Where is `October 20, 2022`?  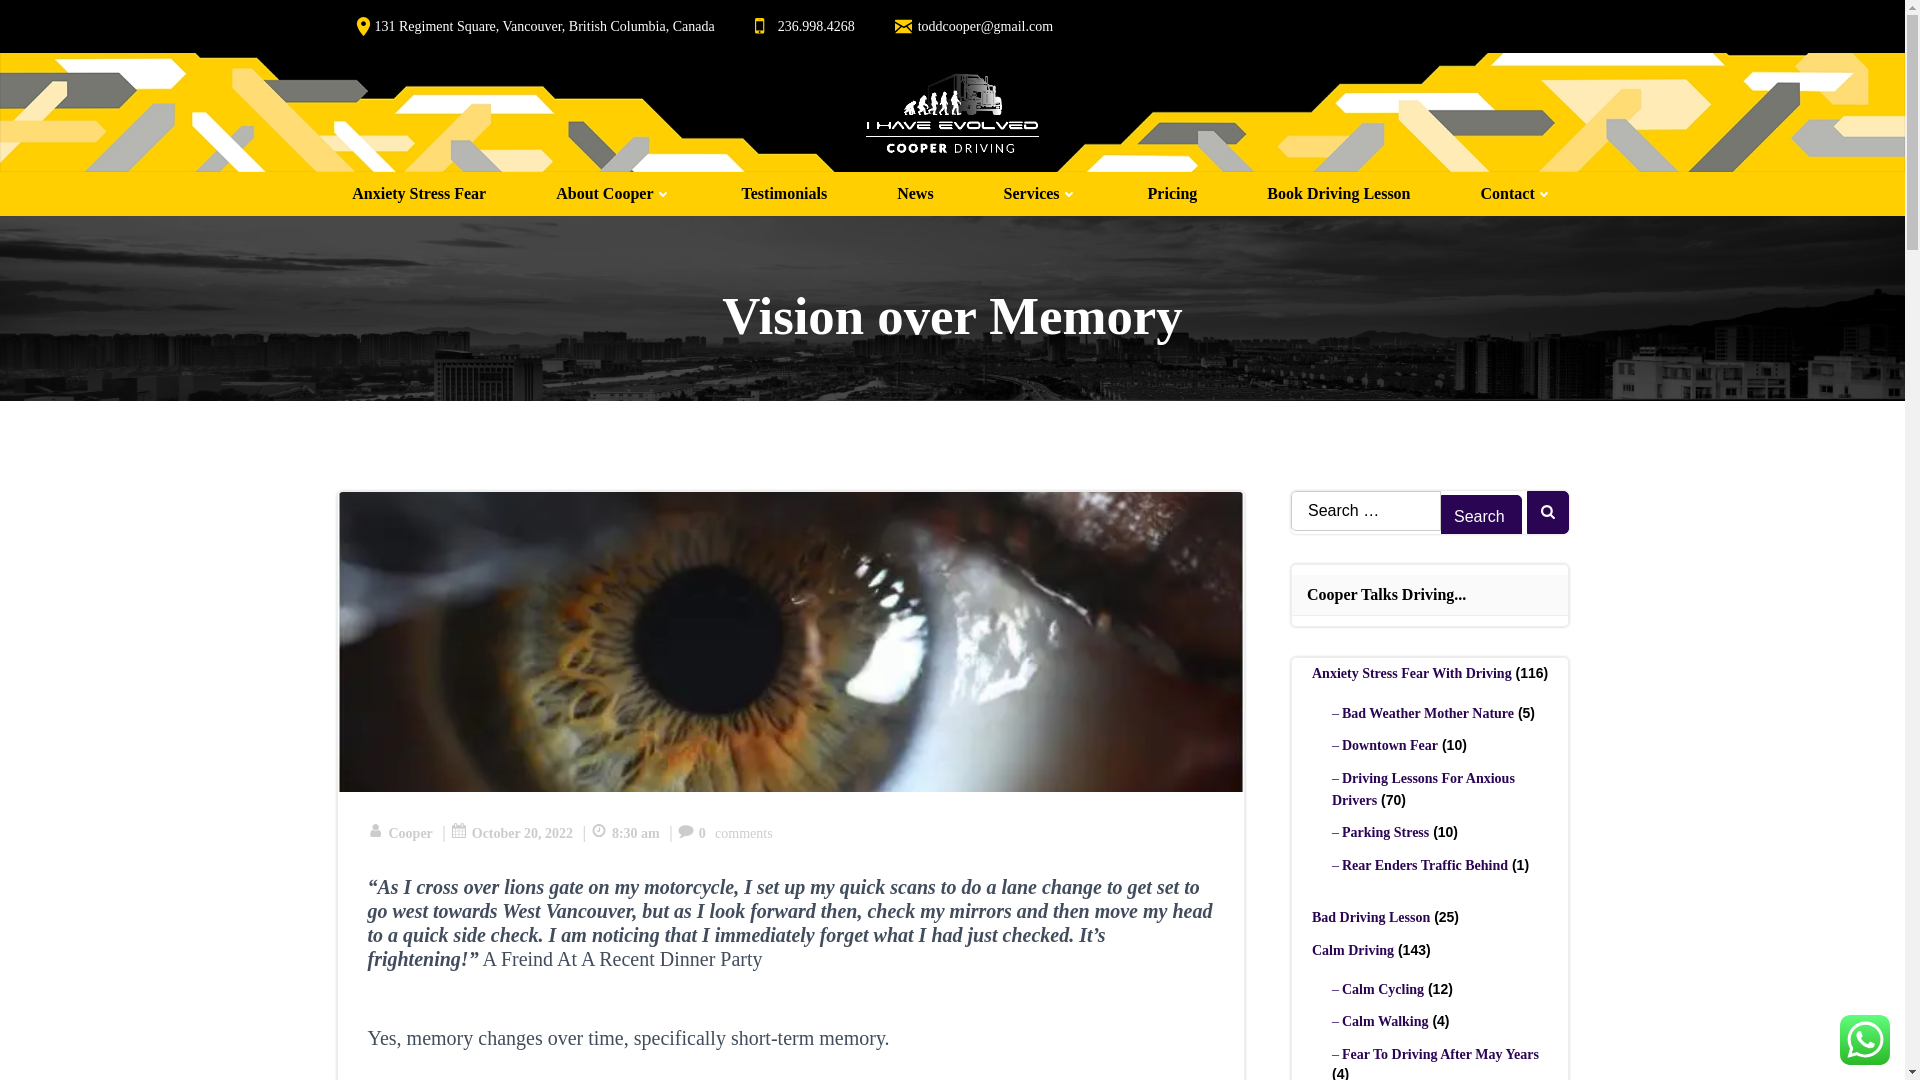 October 20, 2022 is located at coordinates (512, 834).